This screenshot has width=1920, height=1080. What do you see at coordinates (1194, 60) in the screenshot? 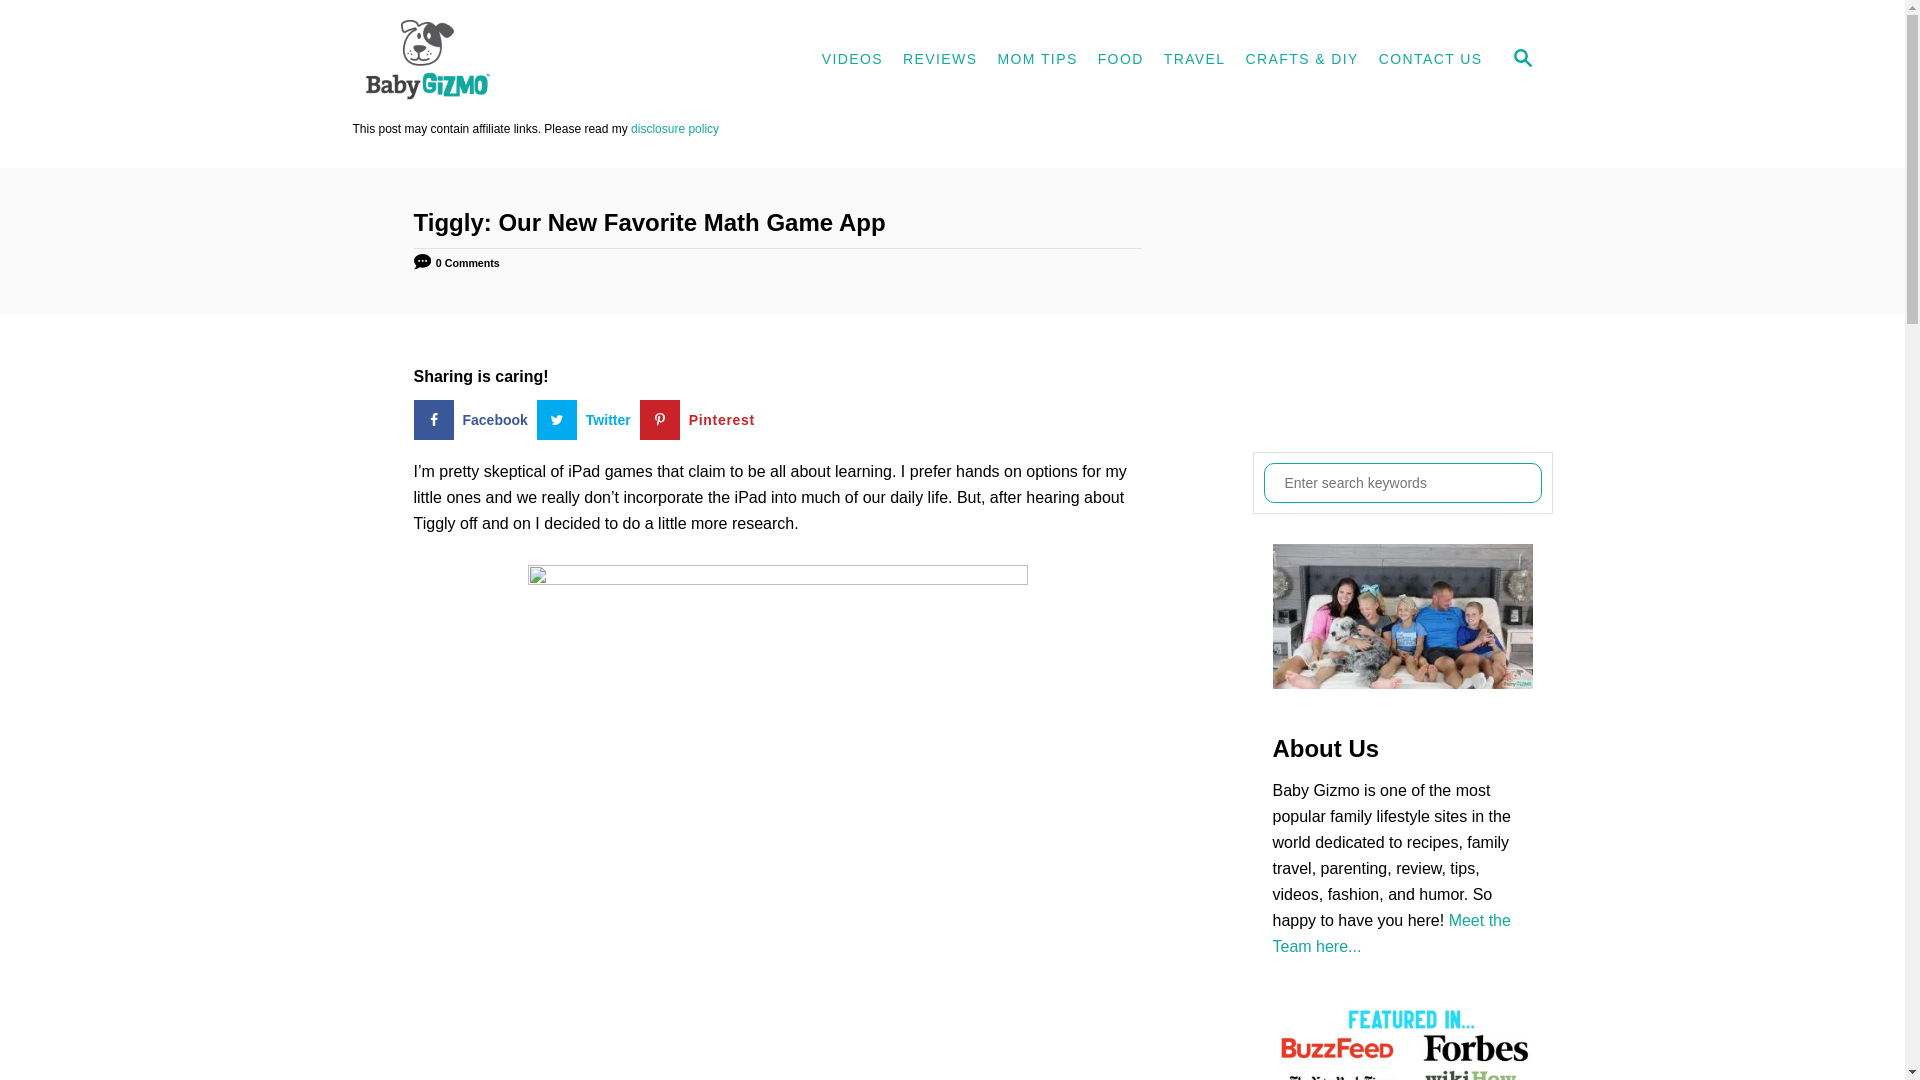
I see `TRAVEL` at bounding box center [1194, 60].